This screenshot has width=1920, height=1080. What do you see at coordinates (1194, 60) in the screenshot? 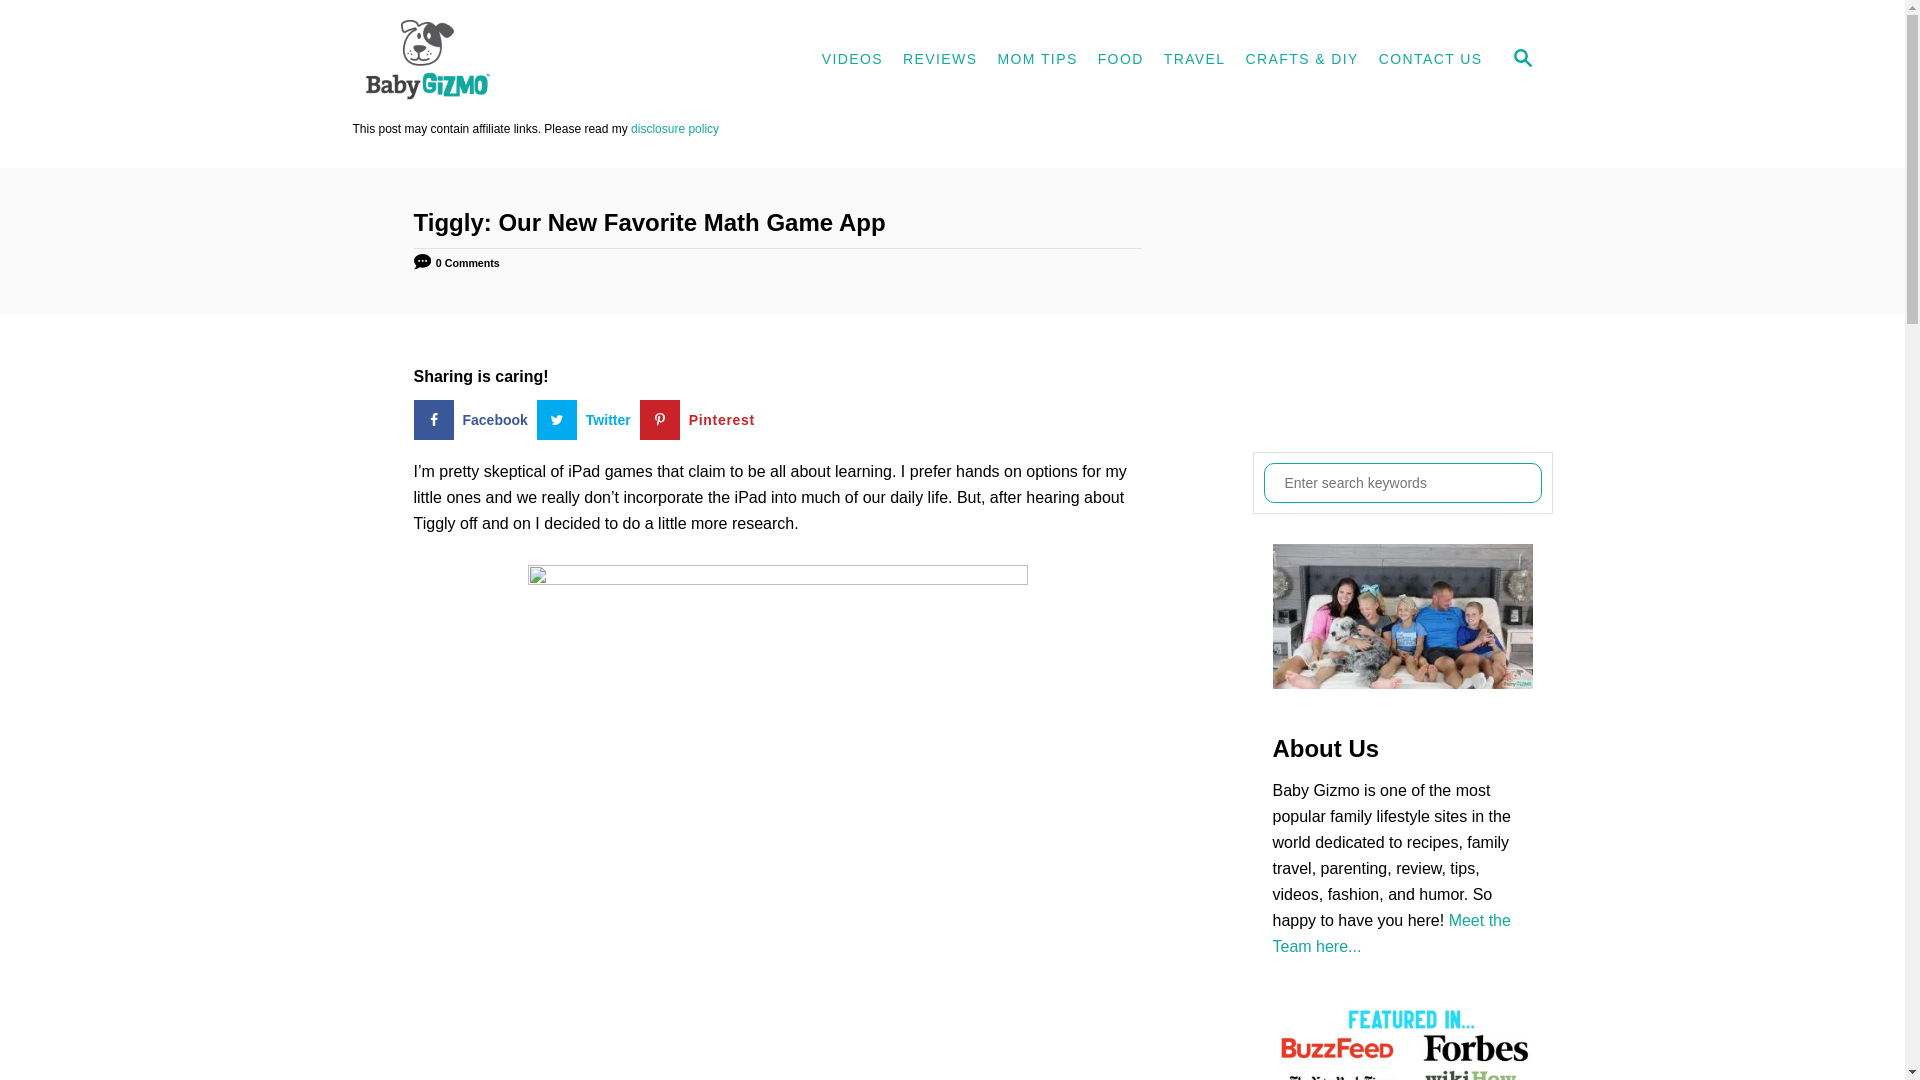
I see `TRAVEL` at bounding box center [1194, 60].